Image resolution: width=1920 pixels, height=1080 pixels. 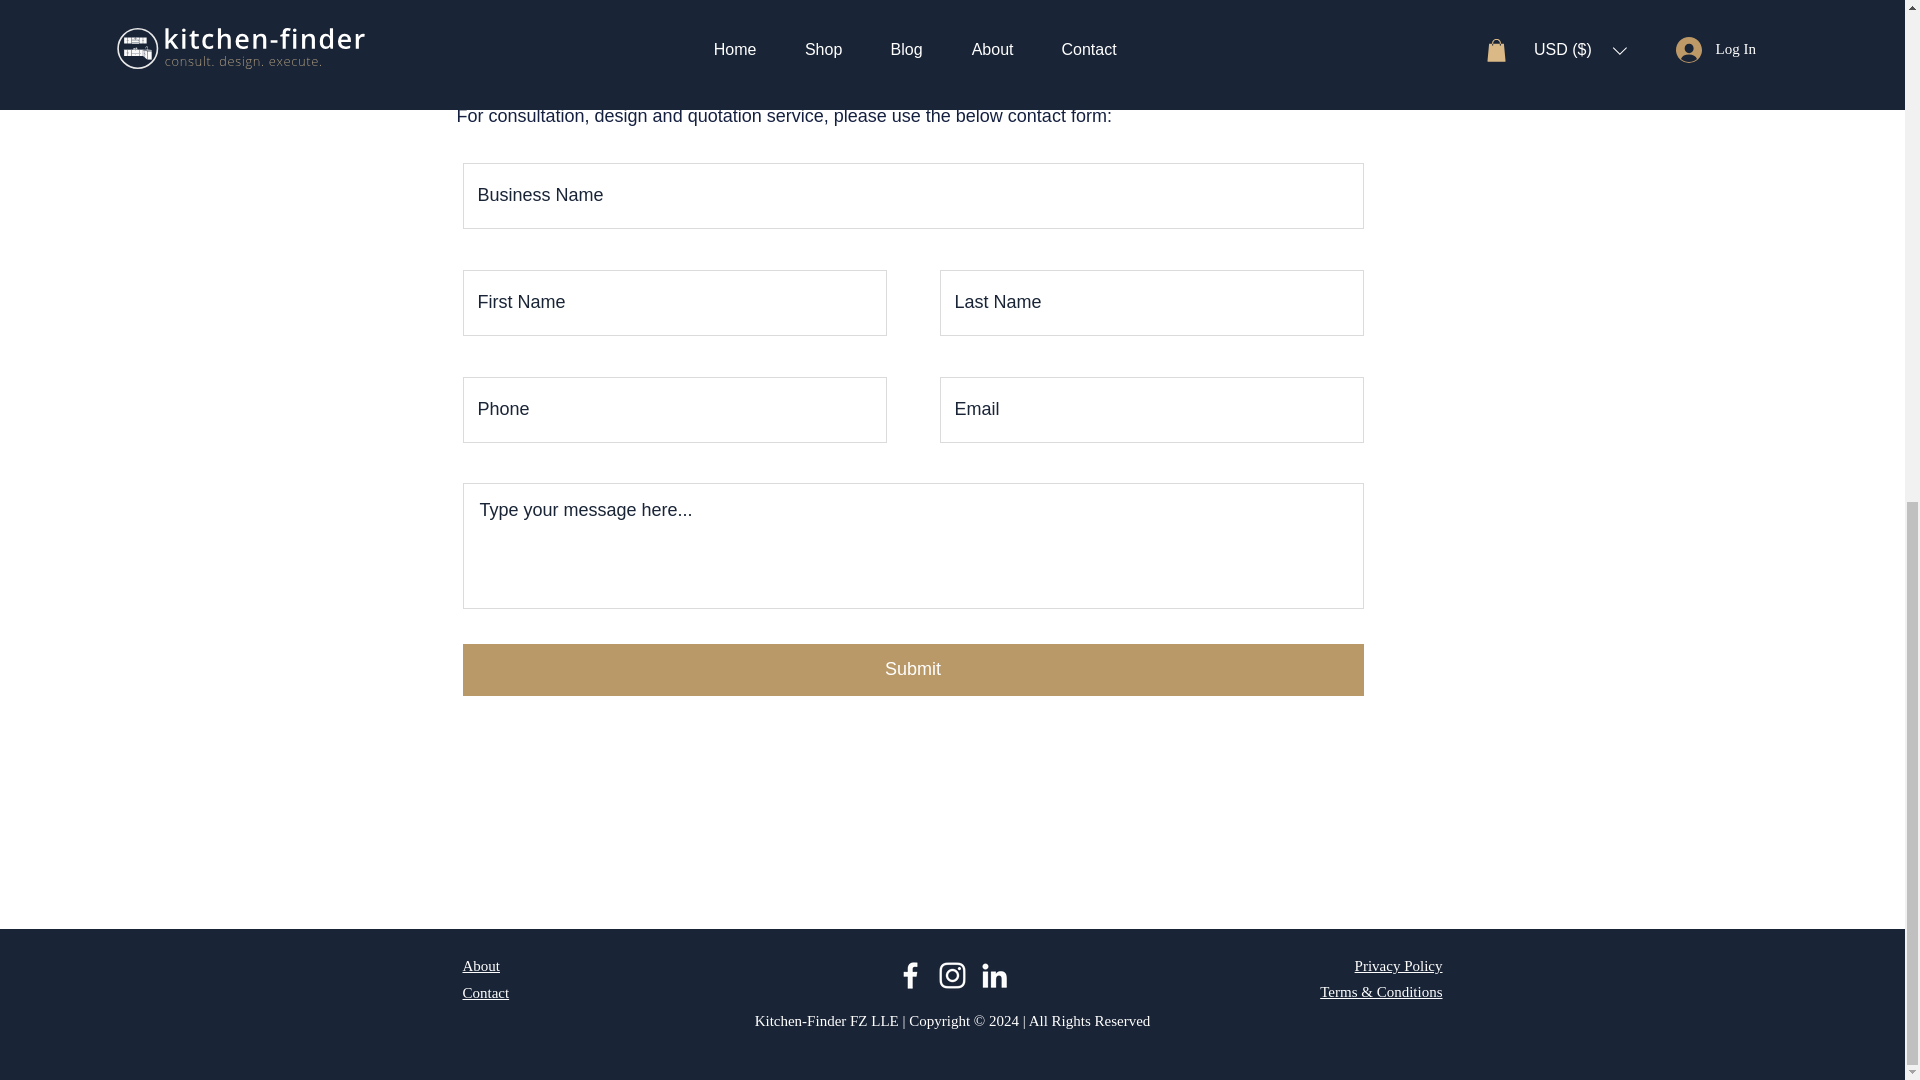 What do you see at coordinates (485, 992) in the screenshot?
I see `Contact` at bounding box center [485, 992].